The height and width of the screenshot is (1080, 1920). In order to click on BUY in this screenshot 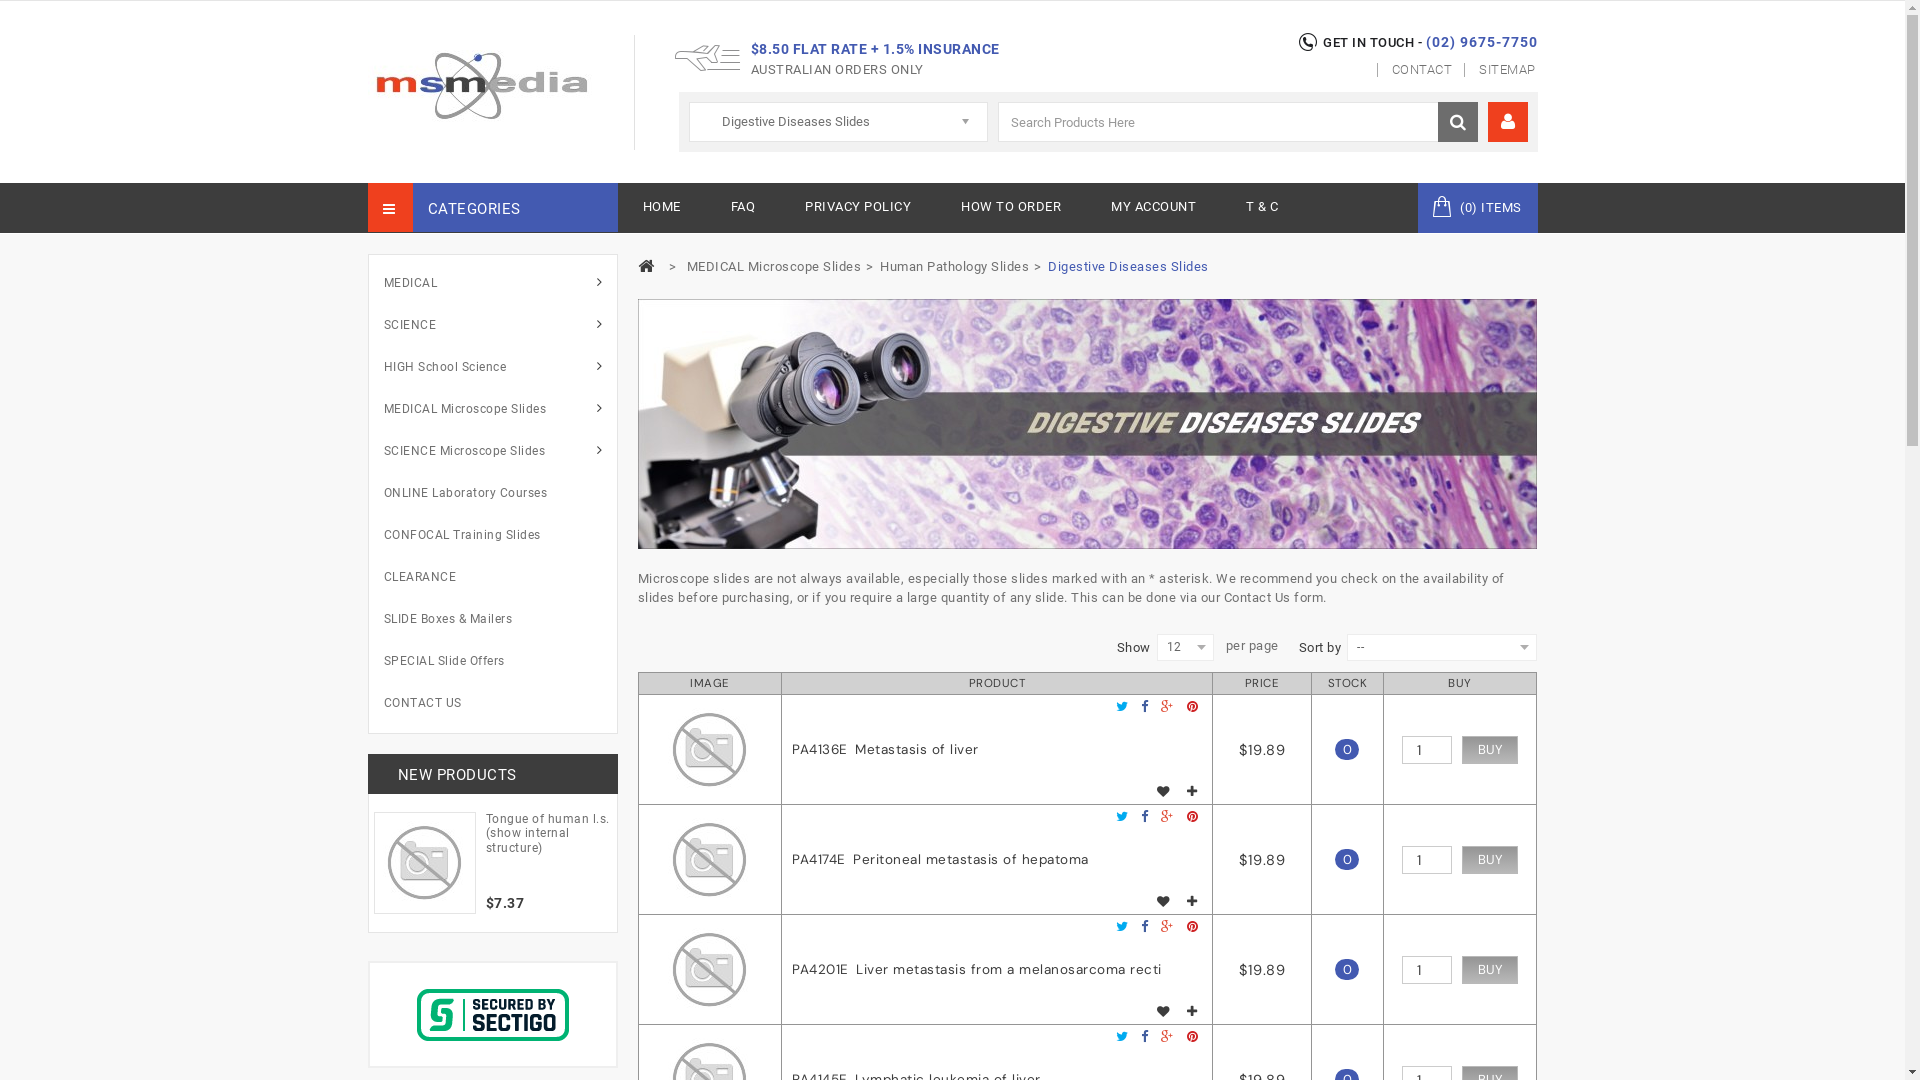, I will do `click(1490, 860)`.